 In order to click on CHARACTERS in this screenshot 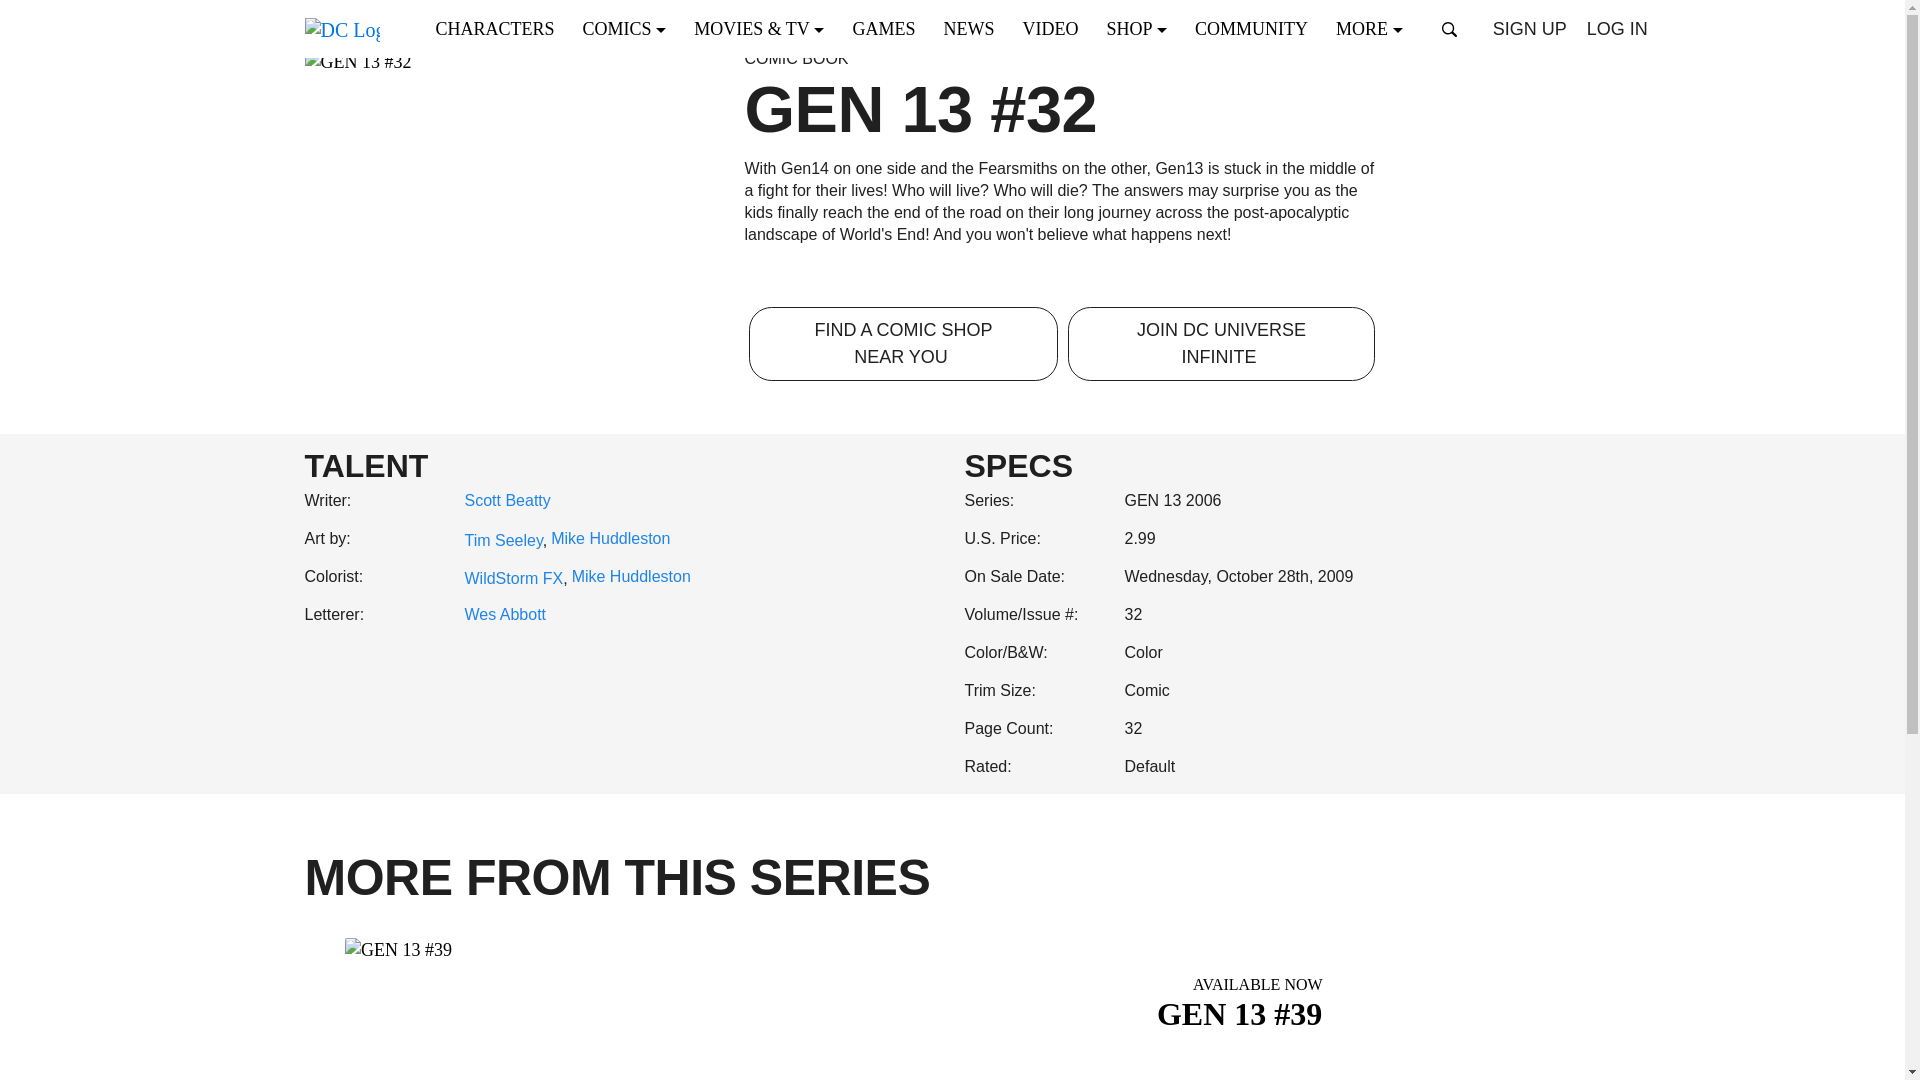, I will do `click(501, 28)`.